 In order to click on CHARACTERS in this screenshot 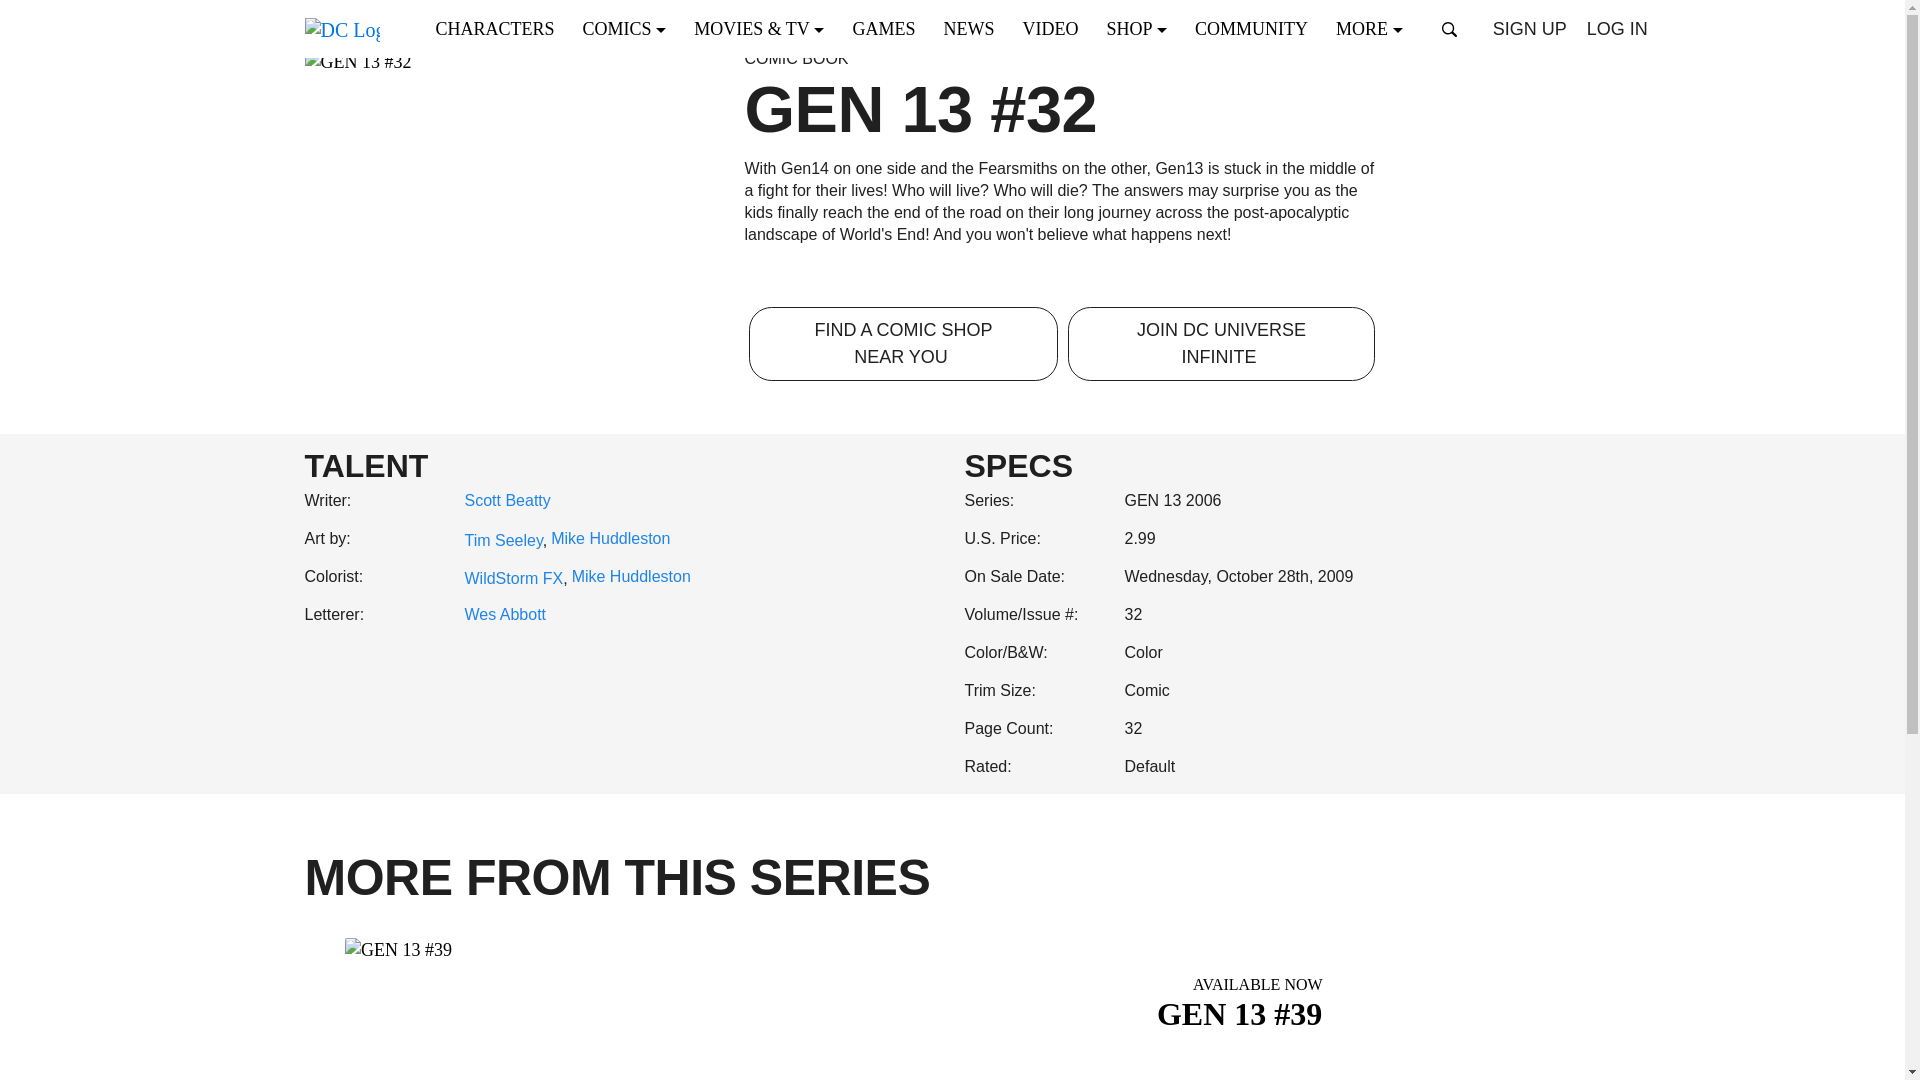, I will do `click(501, 28)`.